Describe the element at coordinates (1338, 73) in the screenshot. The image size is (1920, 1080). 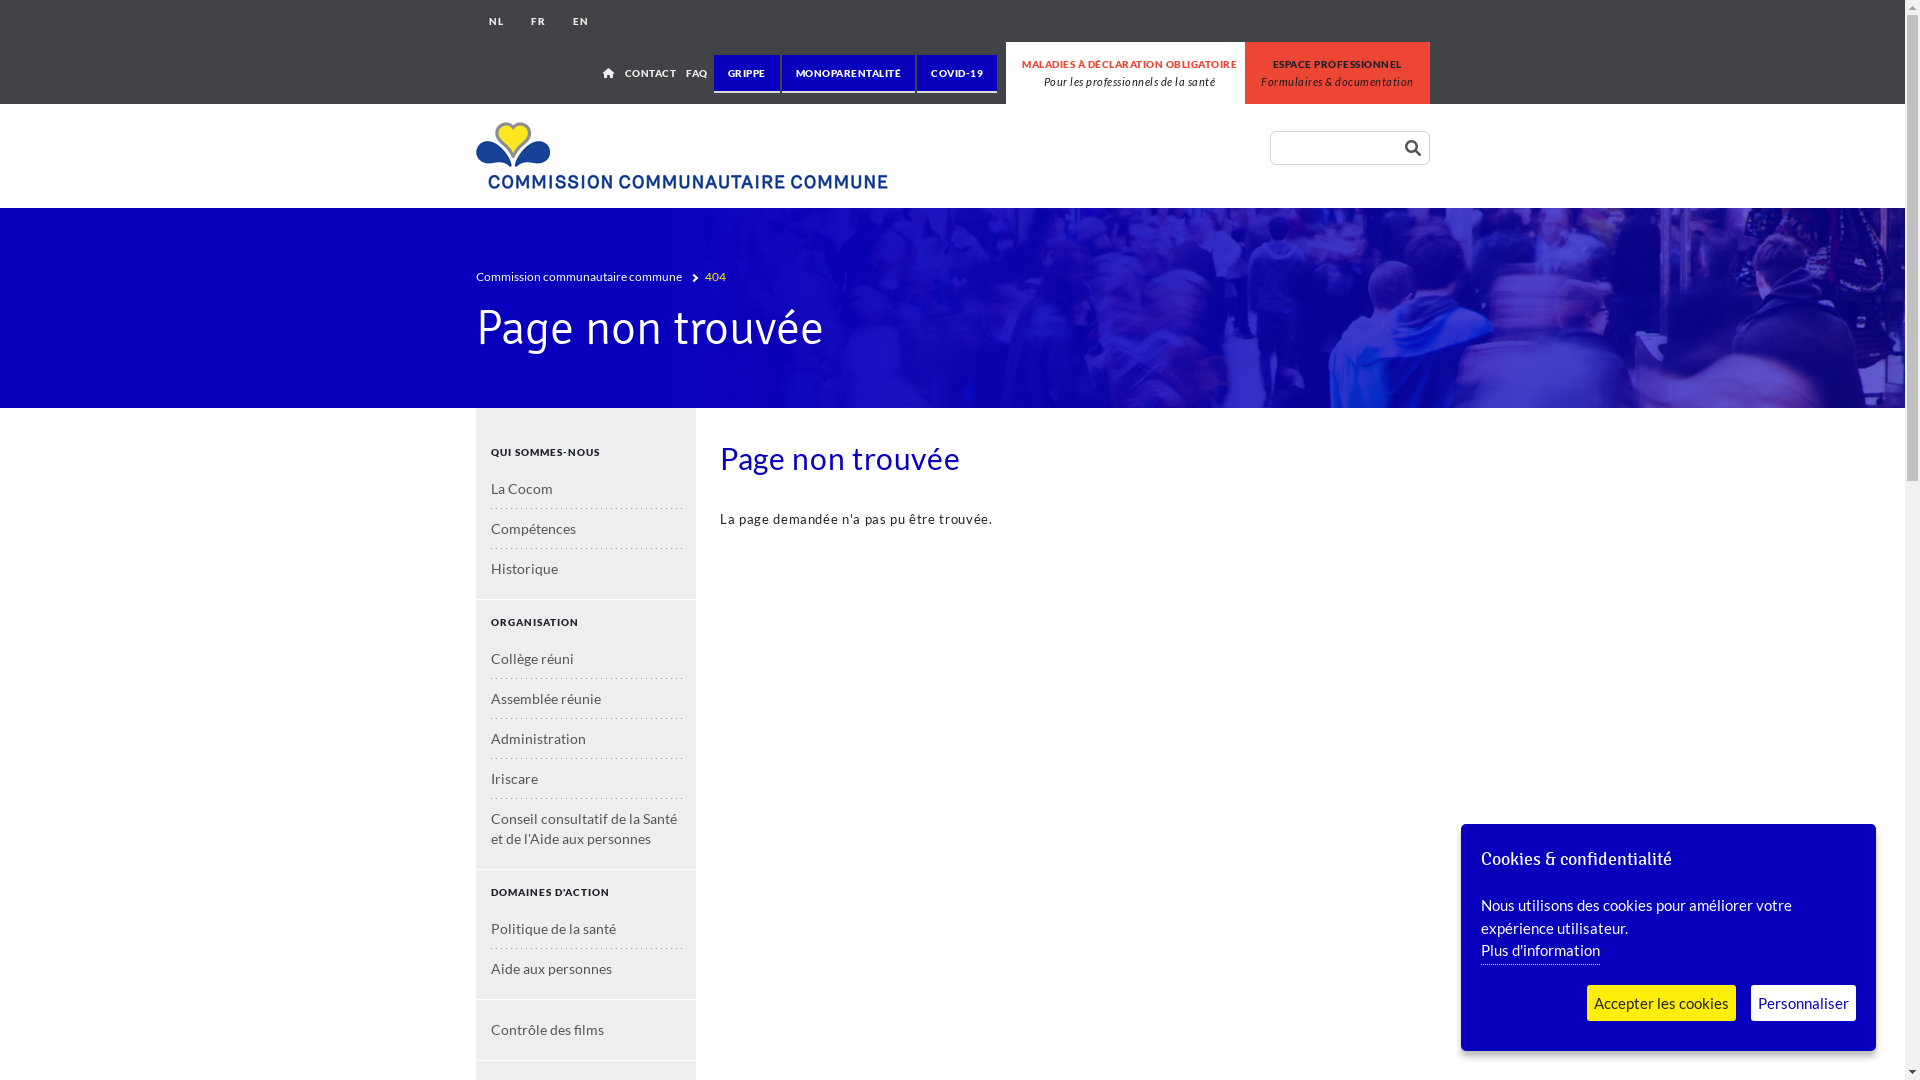
I see `ESPACE PROFESSIONNEL
Formulaires & documentation` at that location.